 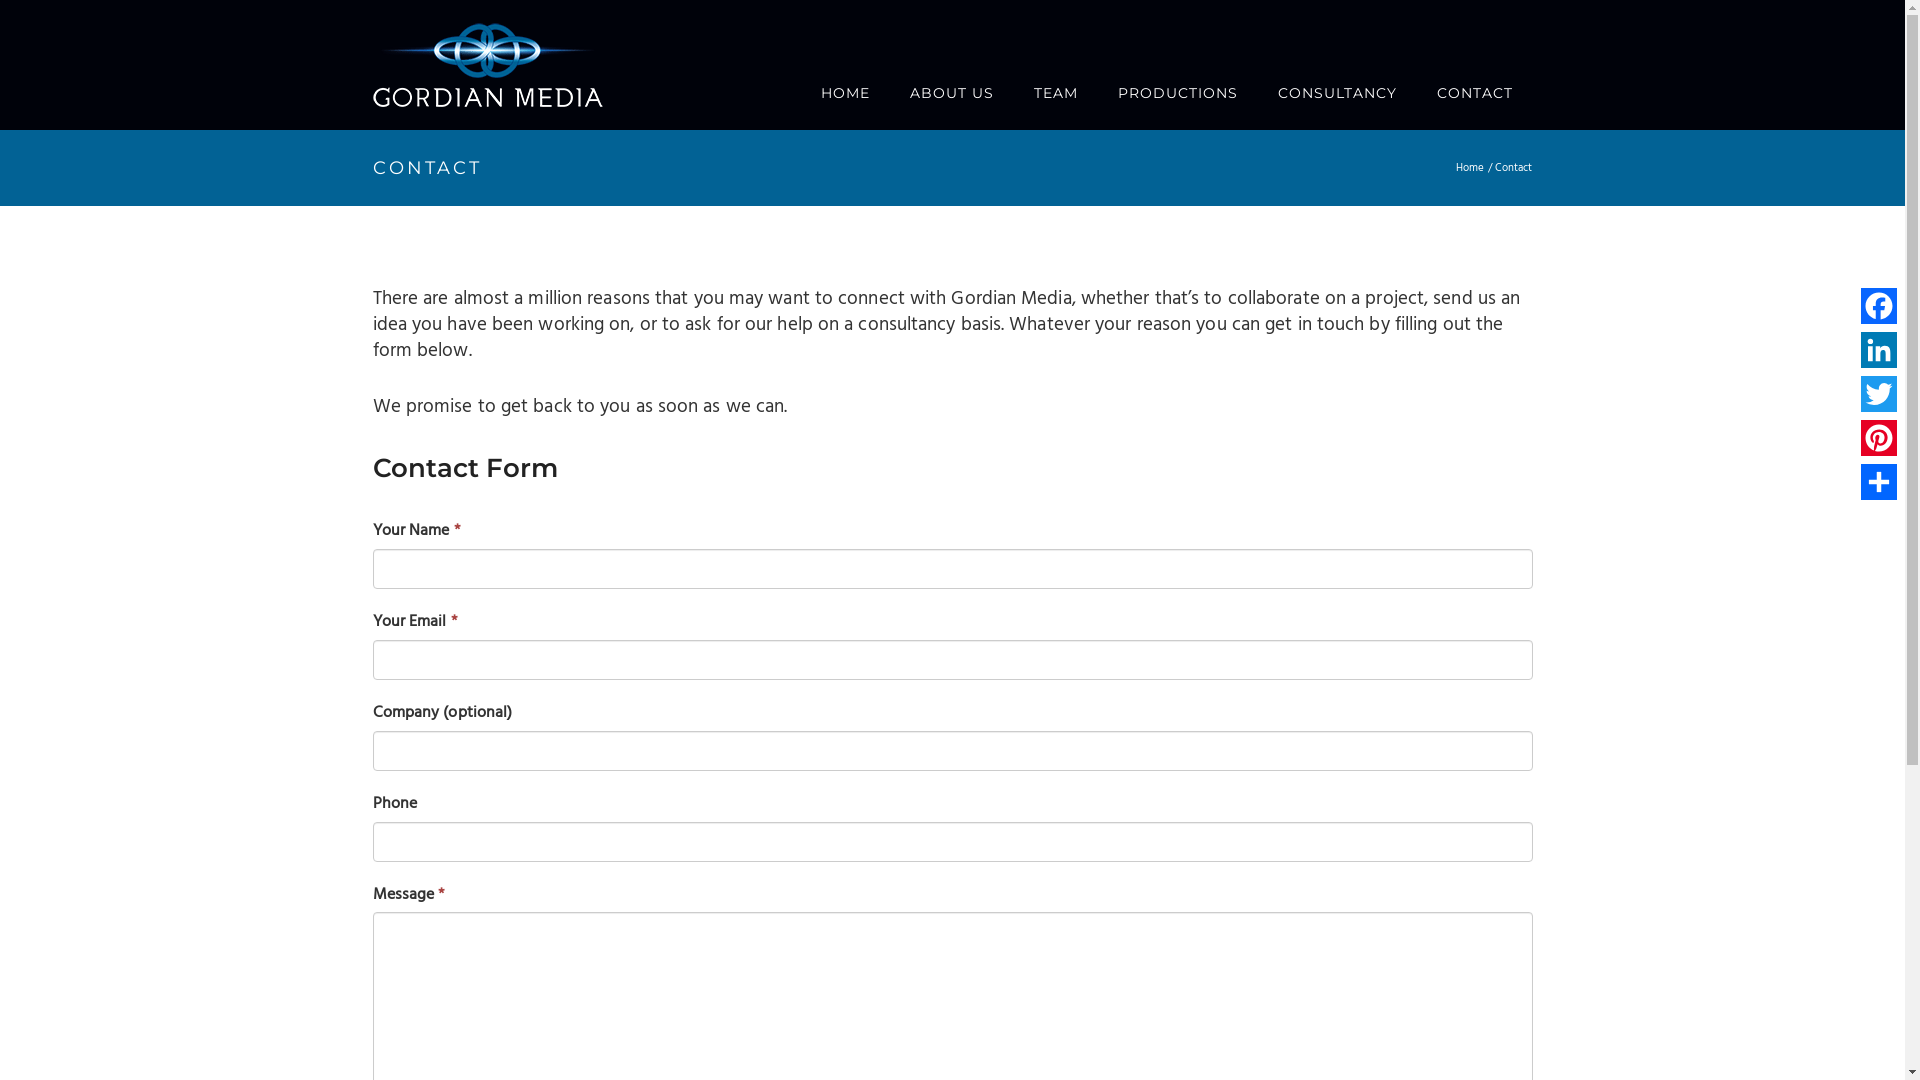 I want to click on Home, so click(x=1470, y=168).